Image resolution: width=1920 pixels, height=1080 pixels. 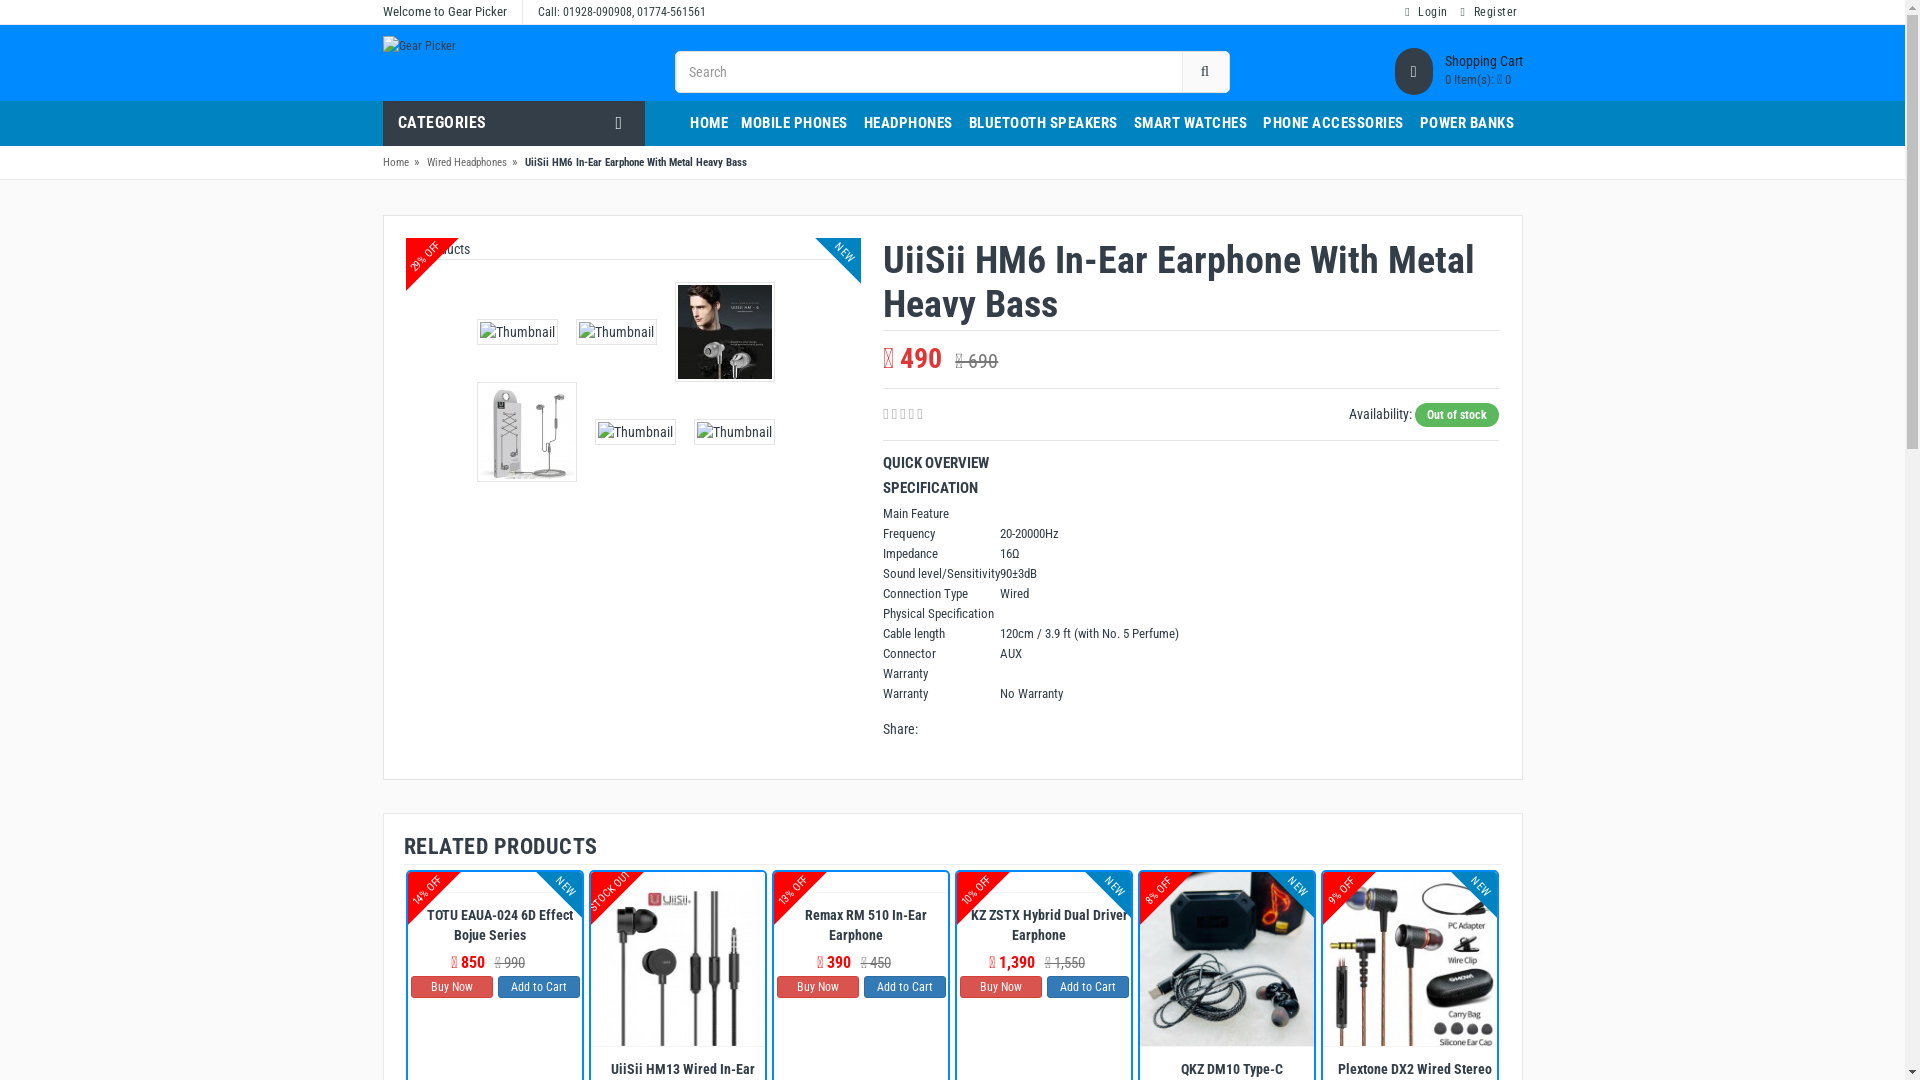 I want to click on Home, so click(x=395, y=162).